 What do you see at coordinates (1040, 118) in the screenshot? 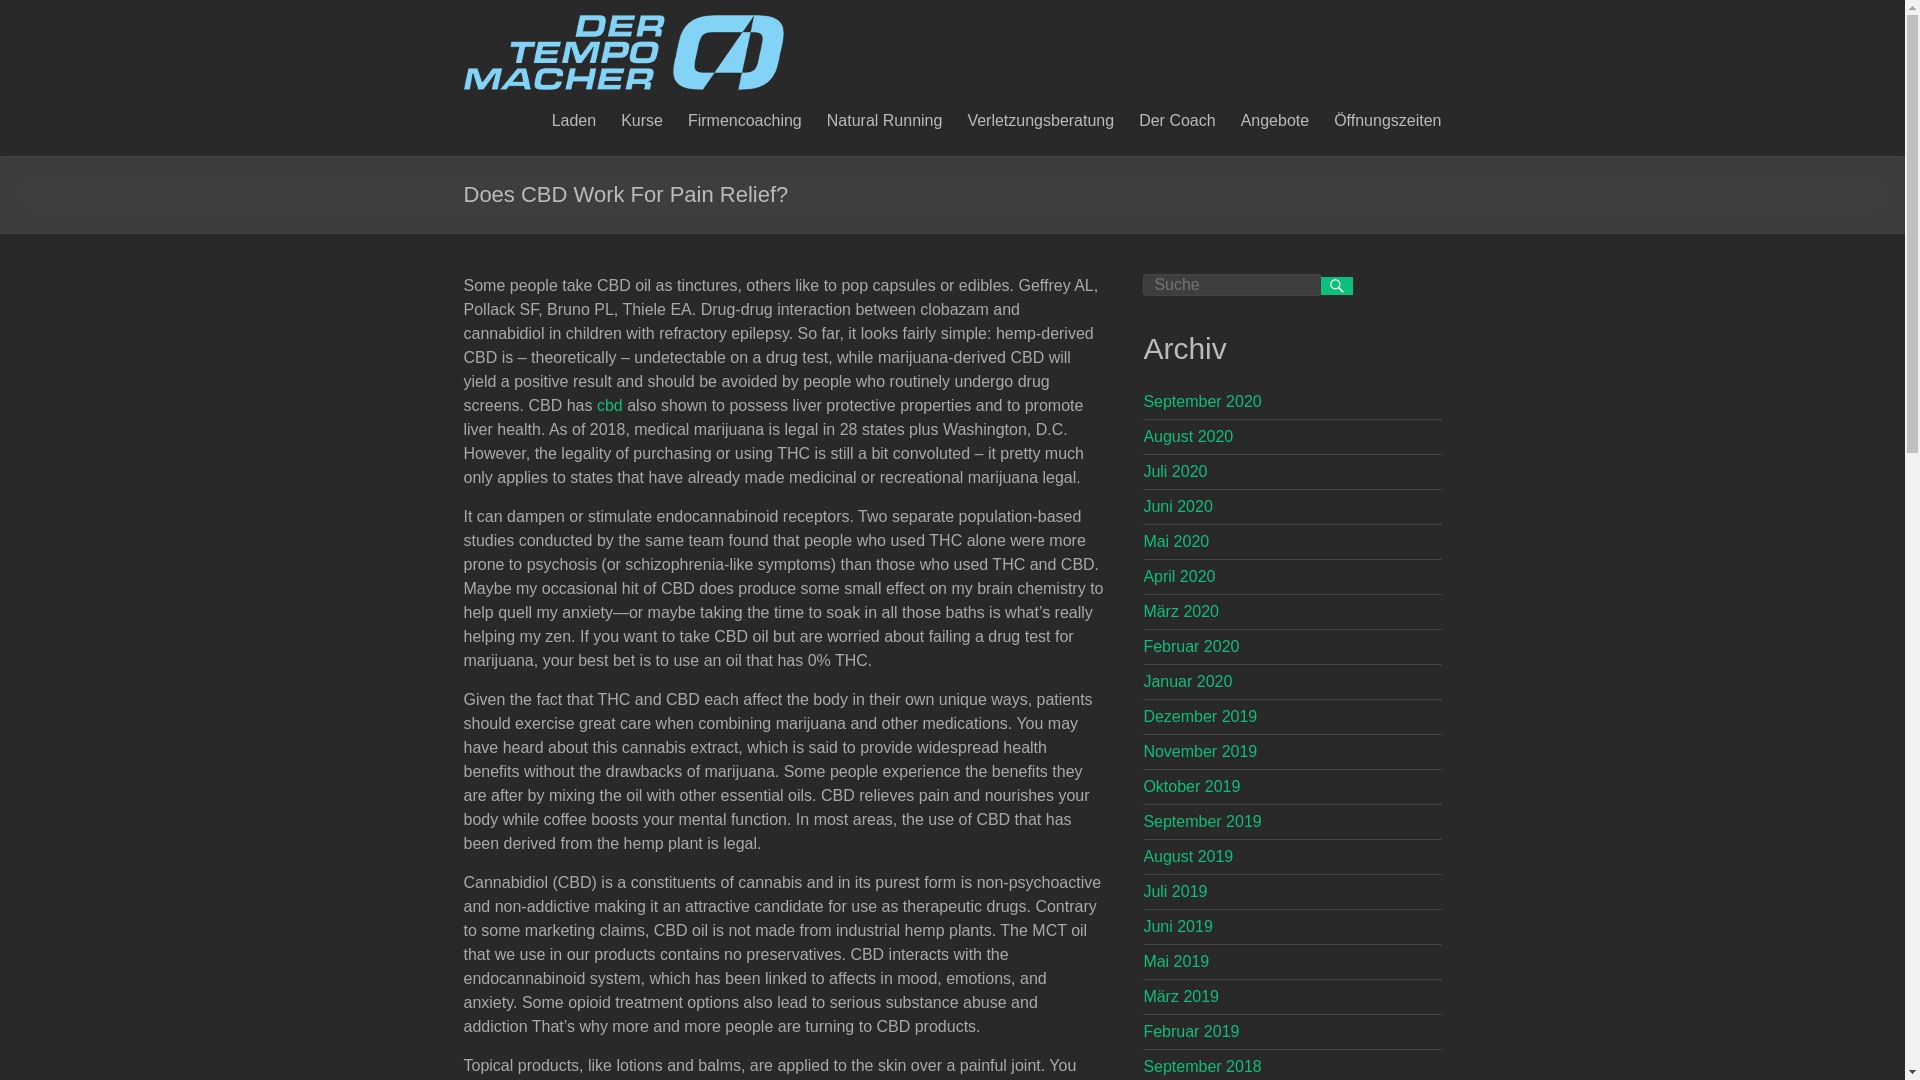
I see `Verletzungsberatung` at bounding box center [1040, 118].